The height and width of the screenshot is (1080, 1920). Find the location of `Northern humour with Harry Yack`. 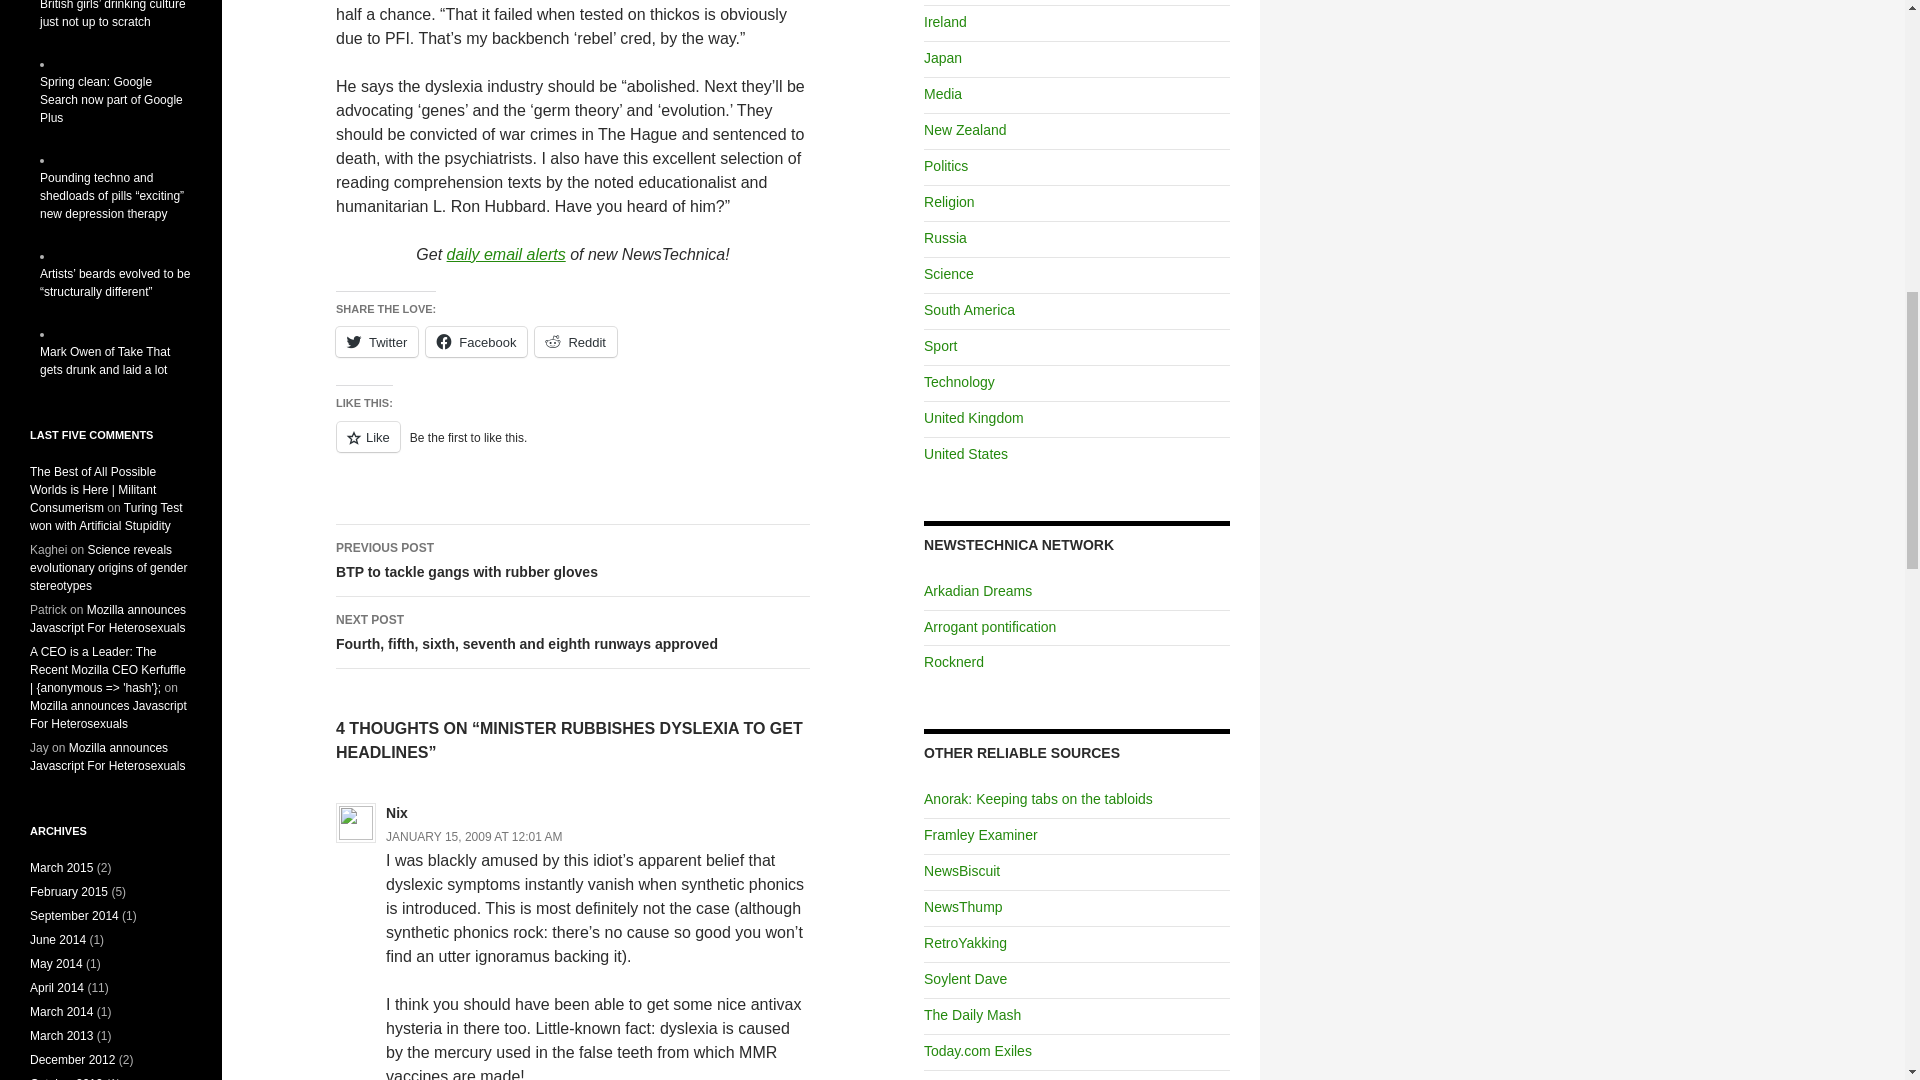

Northern humour with Harry Yack is located at coordinates (964, 943).